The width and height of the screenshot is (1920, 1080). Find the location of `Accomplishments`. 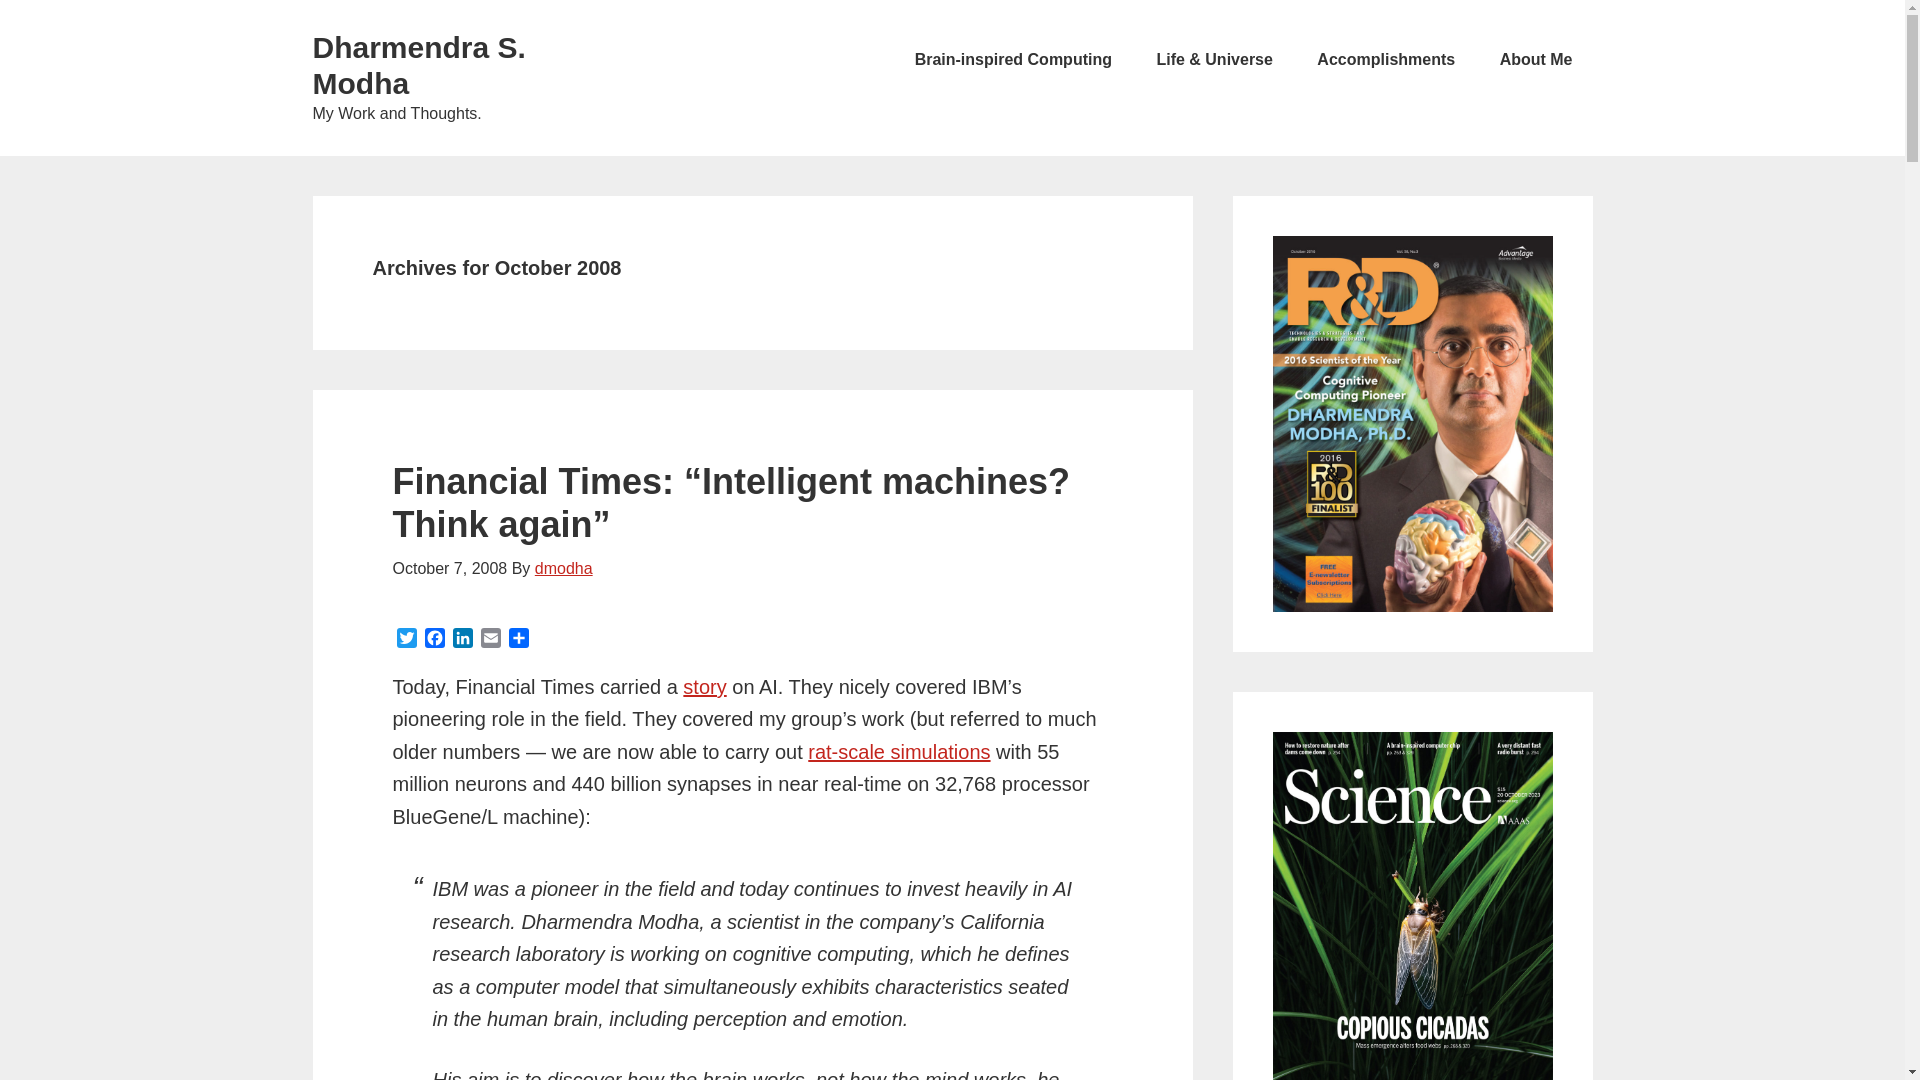

Accomplishments is located at coordinates (1386, 60).